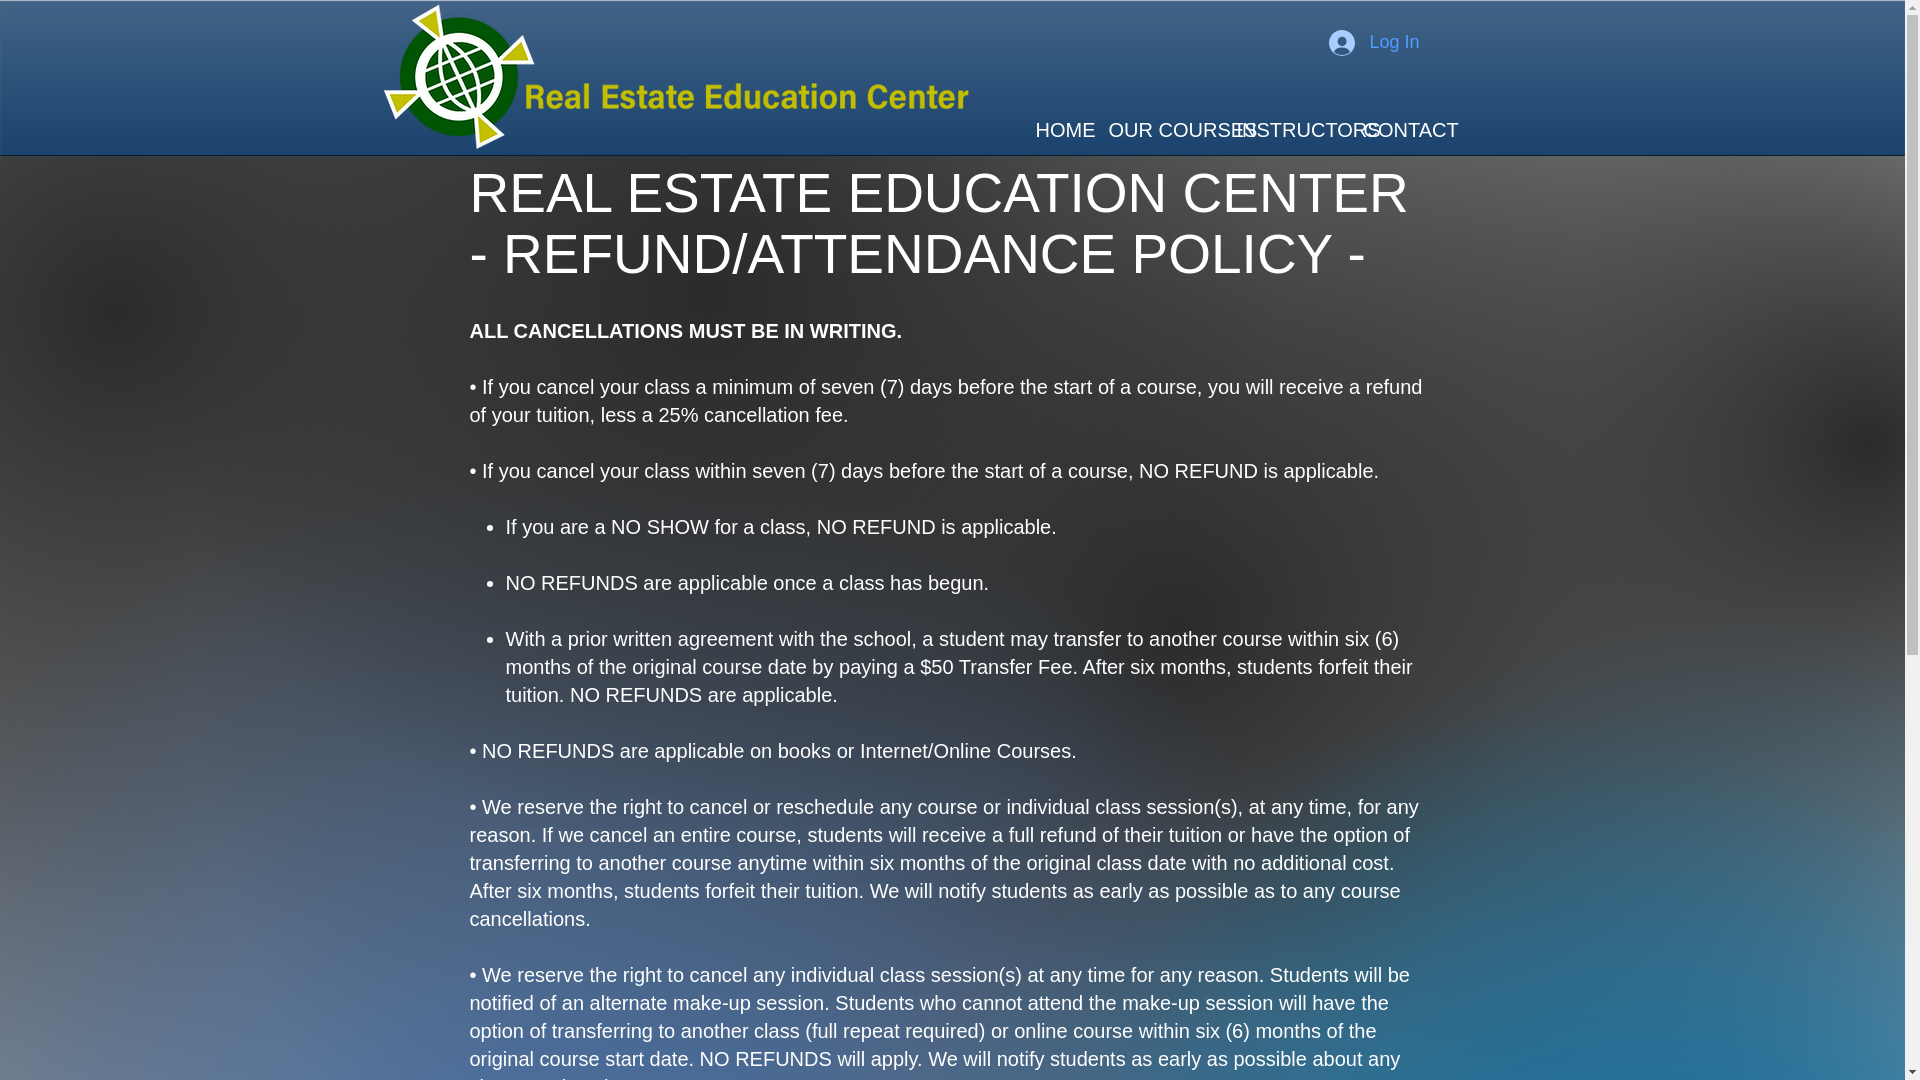 Image resolution: width=1920 pixels, height=1080 pixels. I want to click on HOME, so click(1056, 129).